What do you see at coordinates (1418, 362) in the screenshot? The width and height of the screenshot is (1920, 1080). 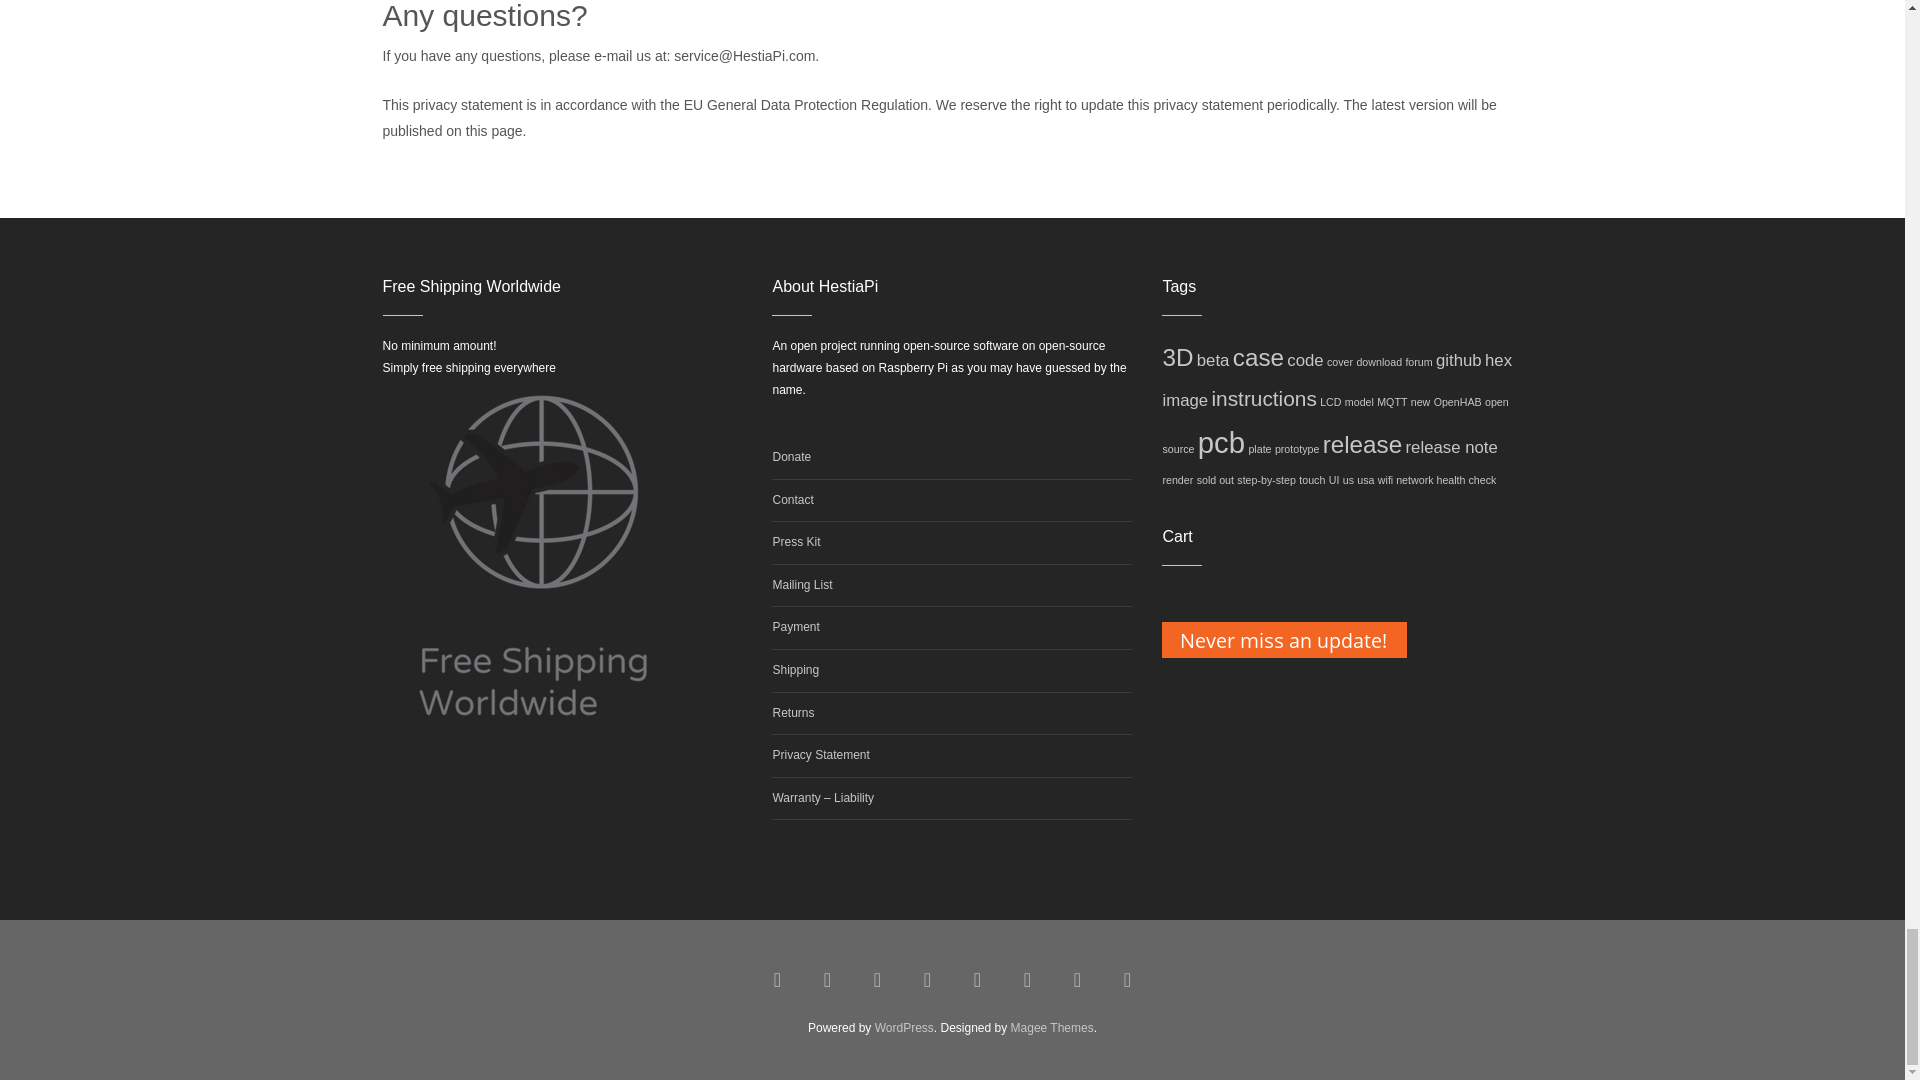 I see `forum` at bounding box center [1418, 362].